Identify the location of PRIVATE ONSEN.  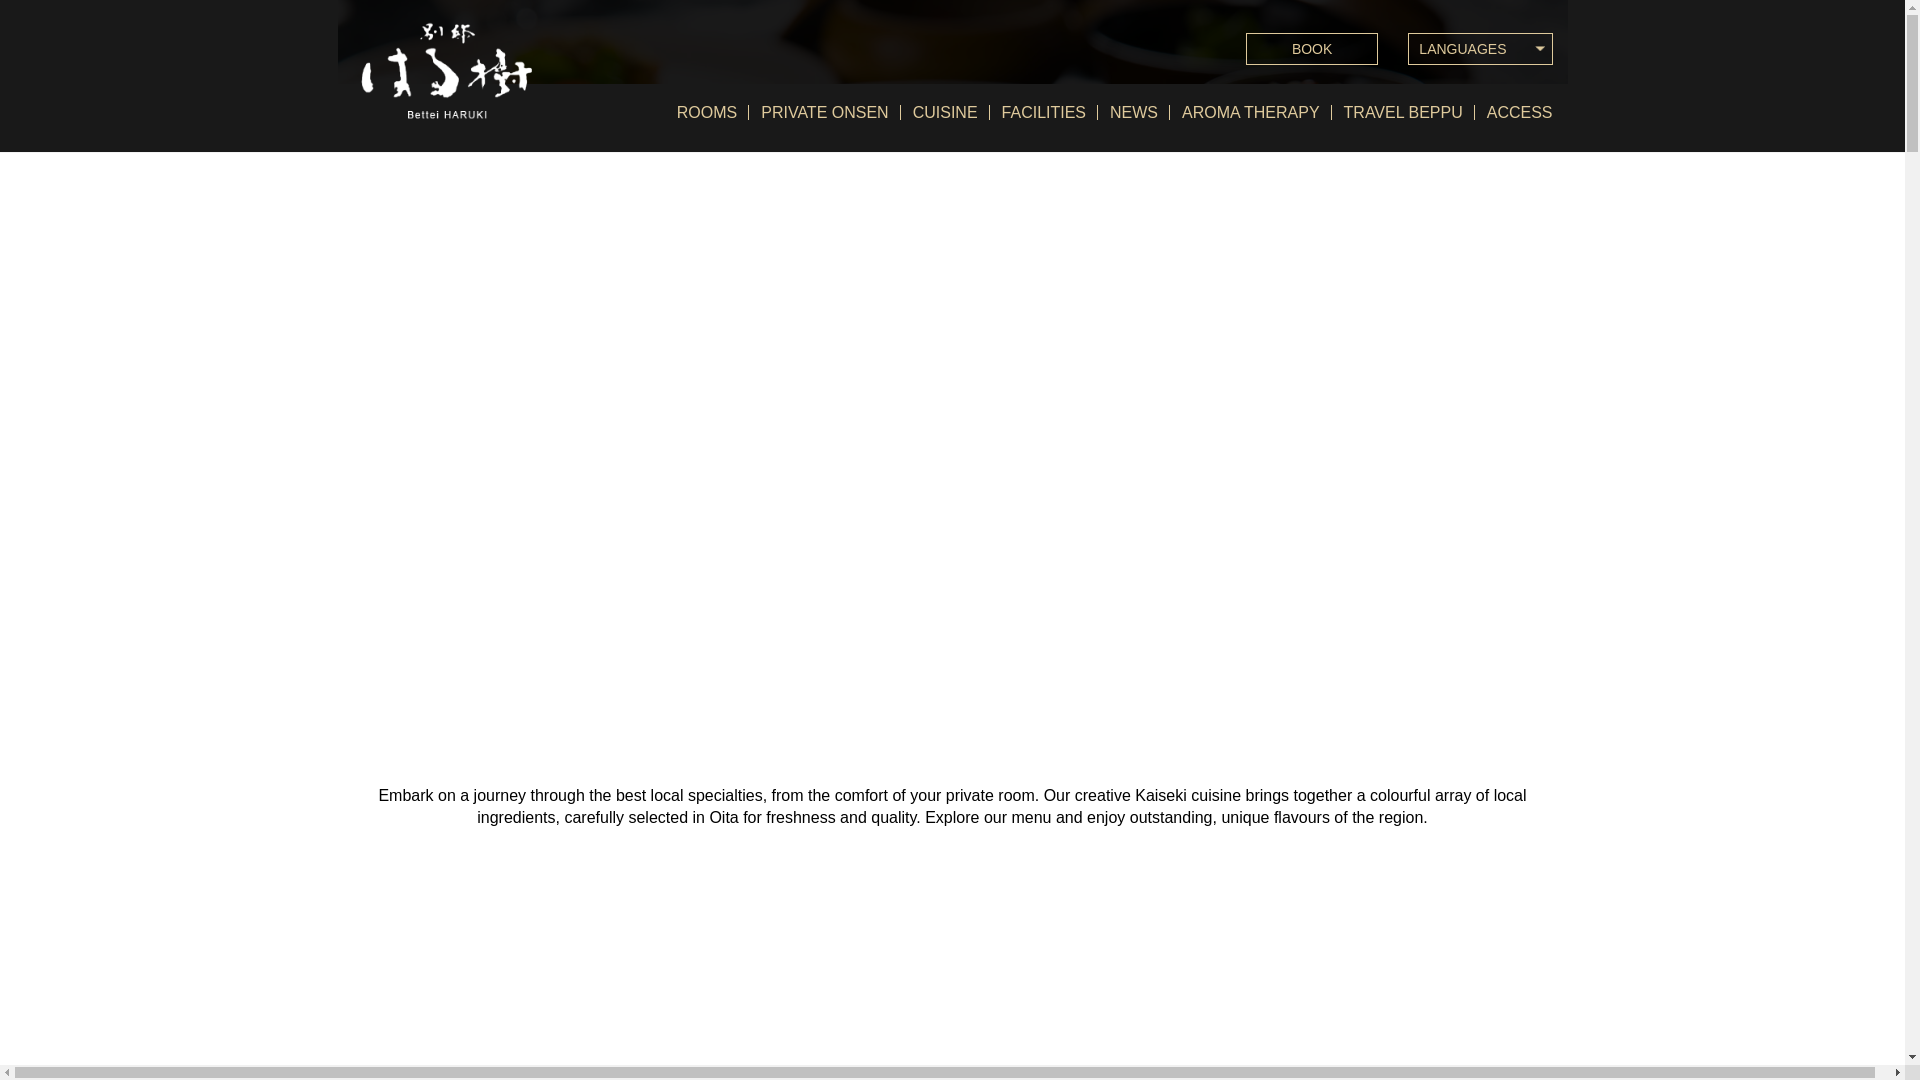
(824, 111).